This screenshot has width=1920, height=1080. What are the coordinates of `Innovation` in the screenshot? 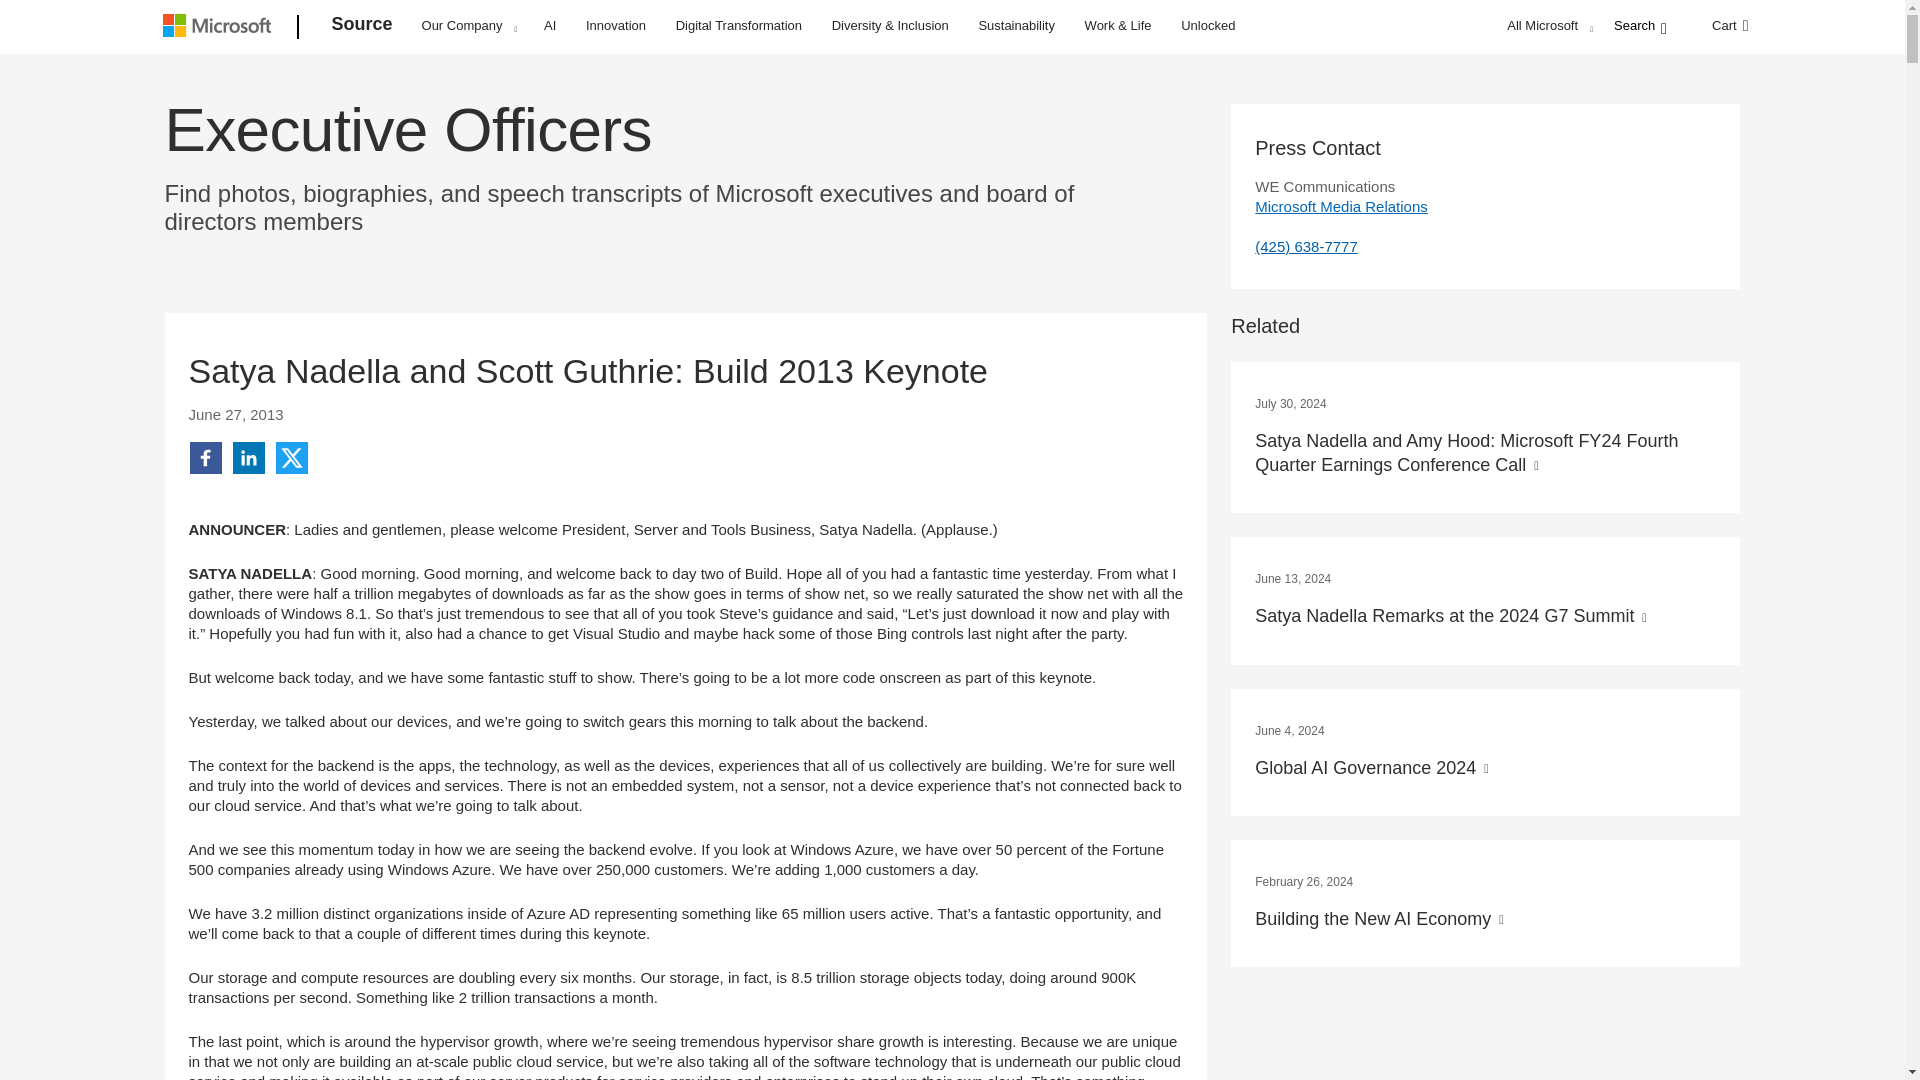 It's located at (616, 24).